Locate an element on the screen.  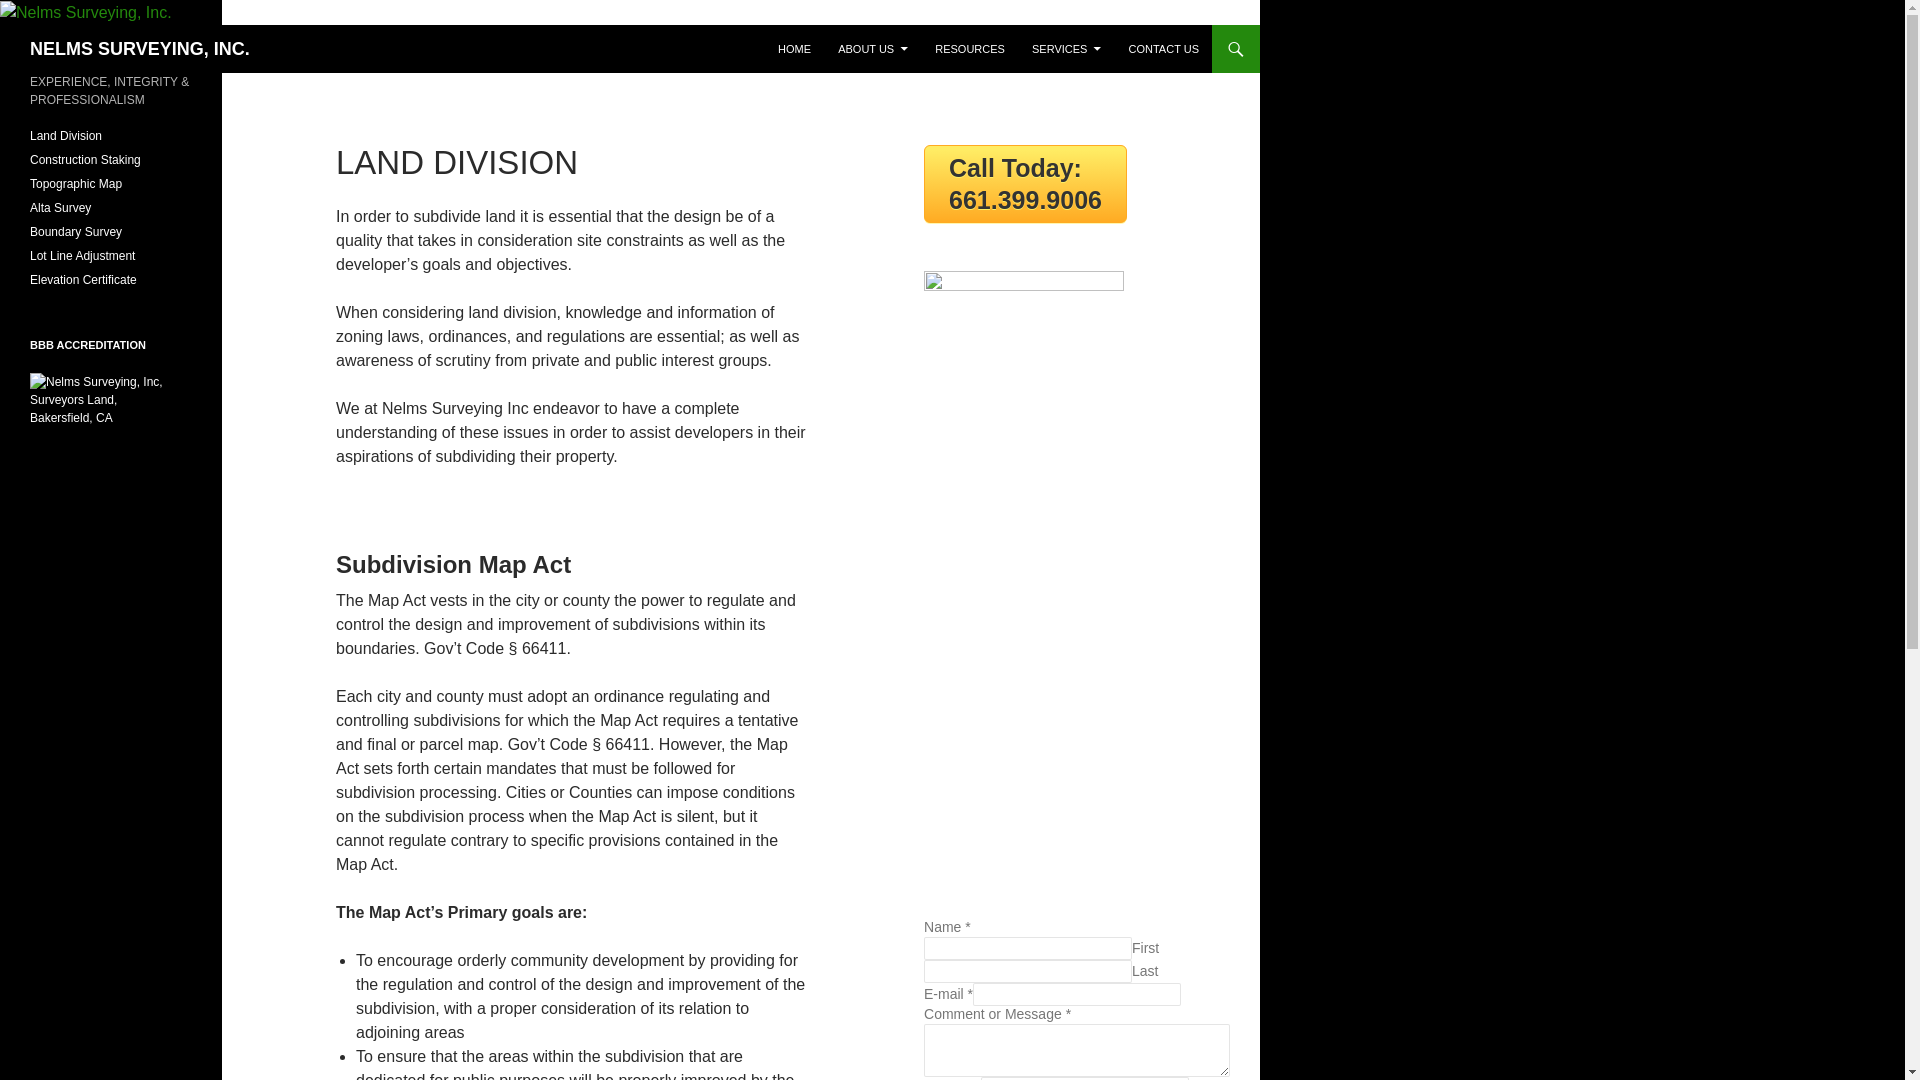
Topographic Map is located at coordinates (76, 184).